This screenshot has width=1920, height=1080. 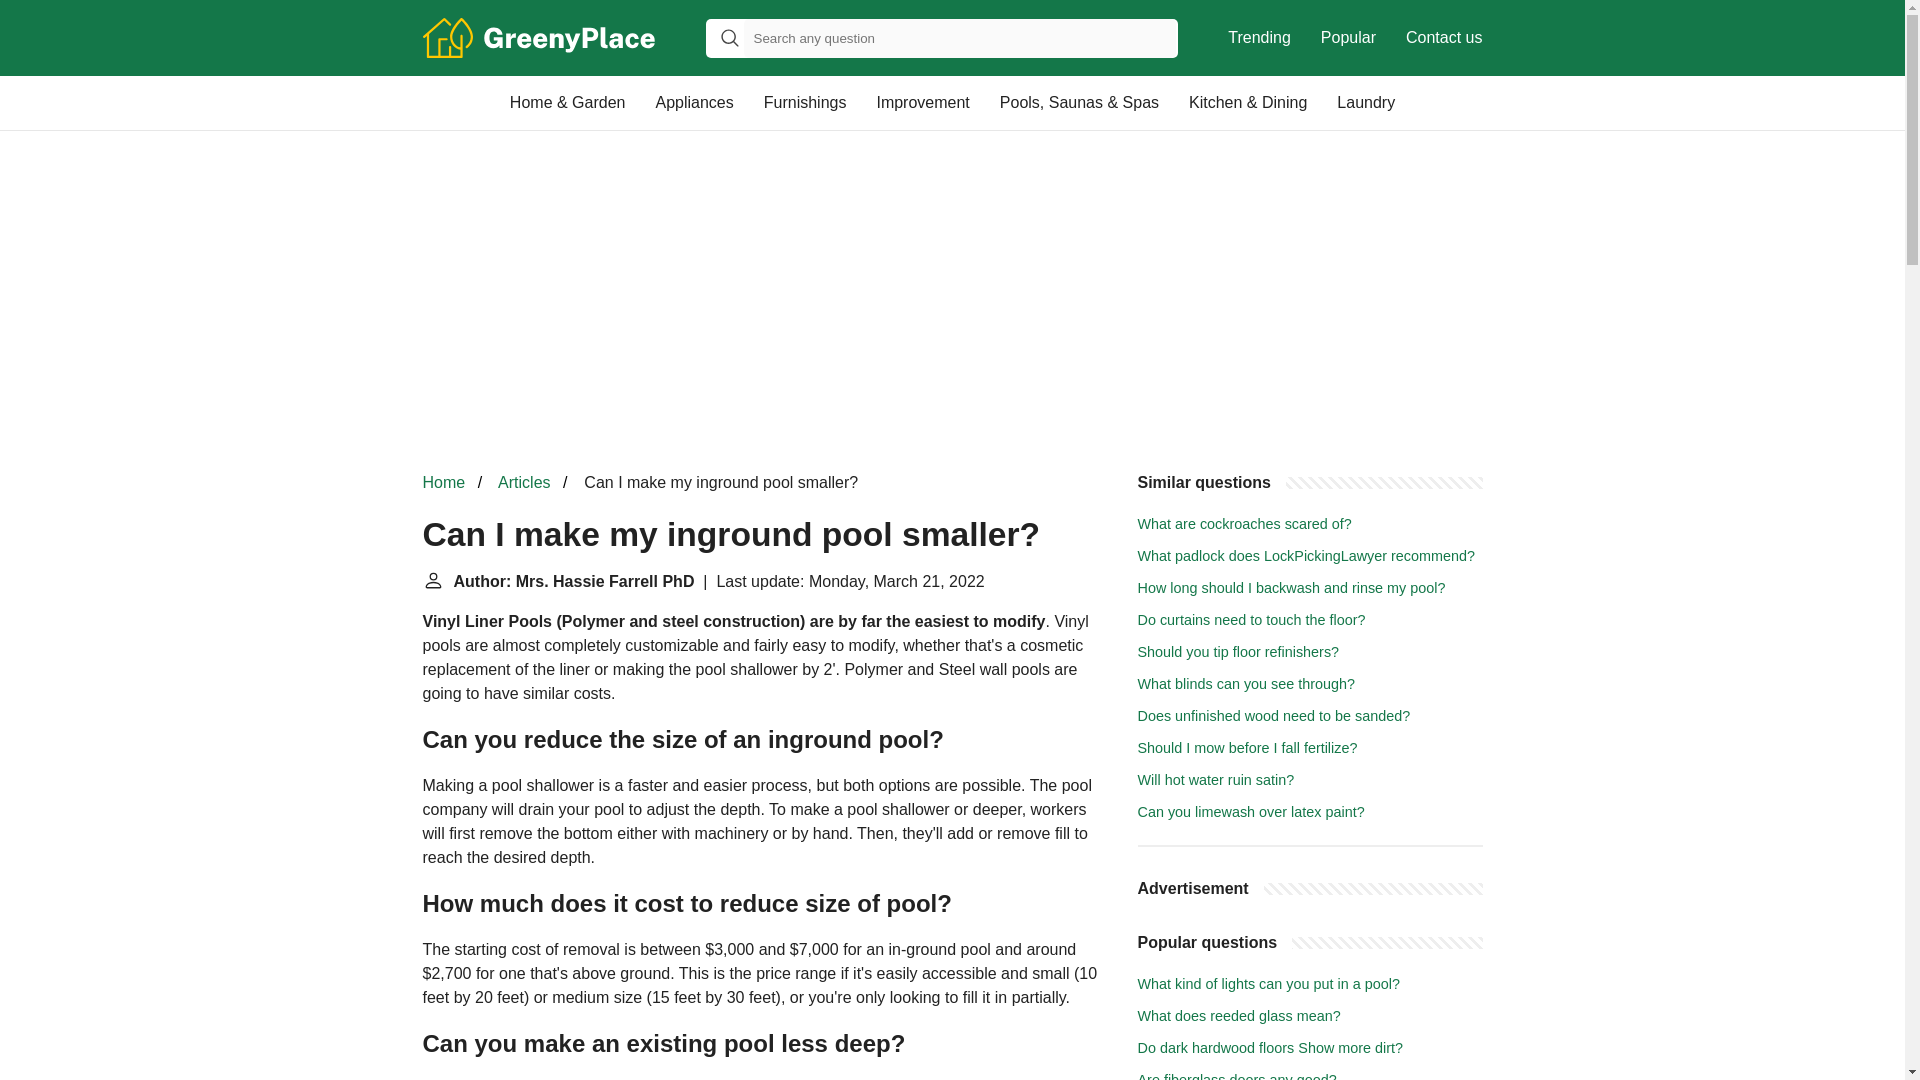 I want to click on Furnishings, so click(x=805, y=102).